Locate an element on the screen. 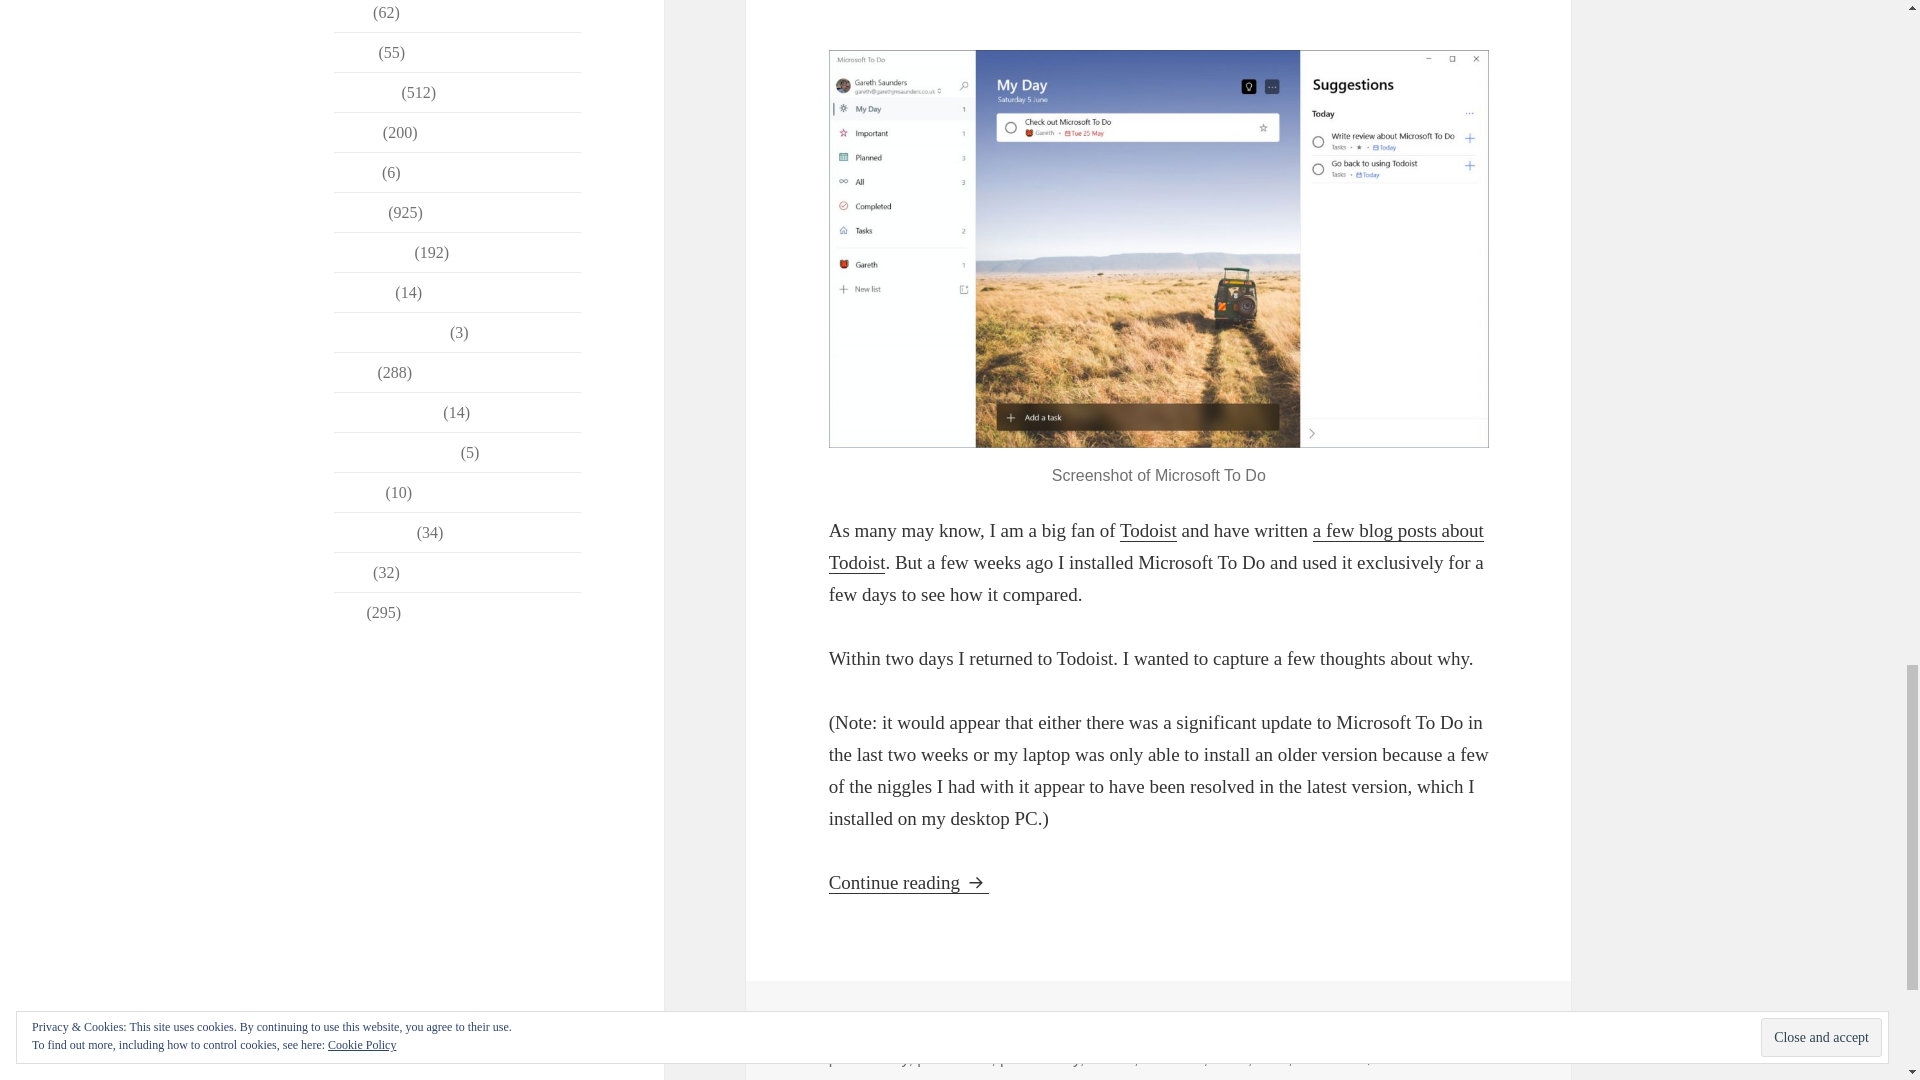 This screenshot has width=1920, height=1080. Games is located at coordinates (356, 172).